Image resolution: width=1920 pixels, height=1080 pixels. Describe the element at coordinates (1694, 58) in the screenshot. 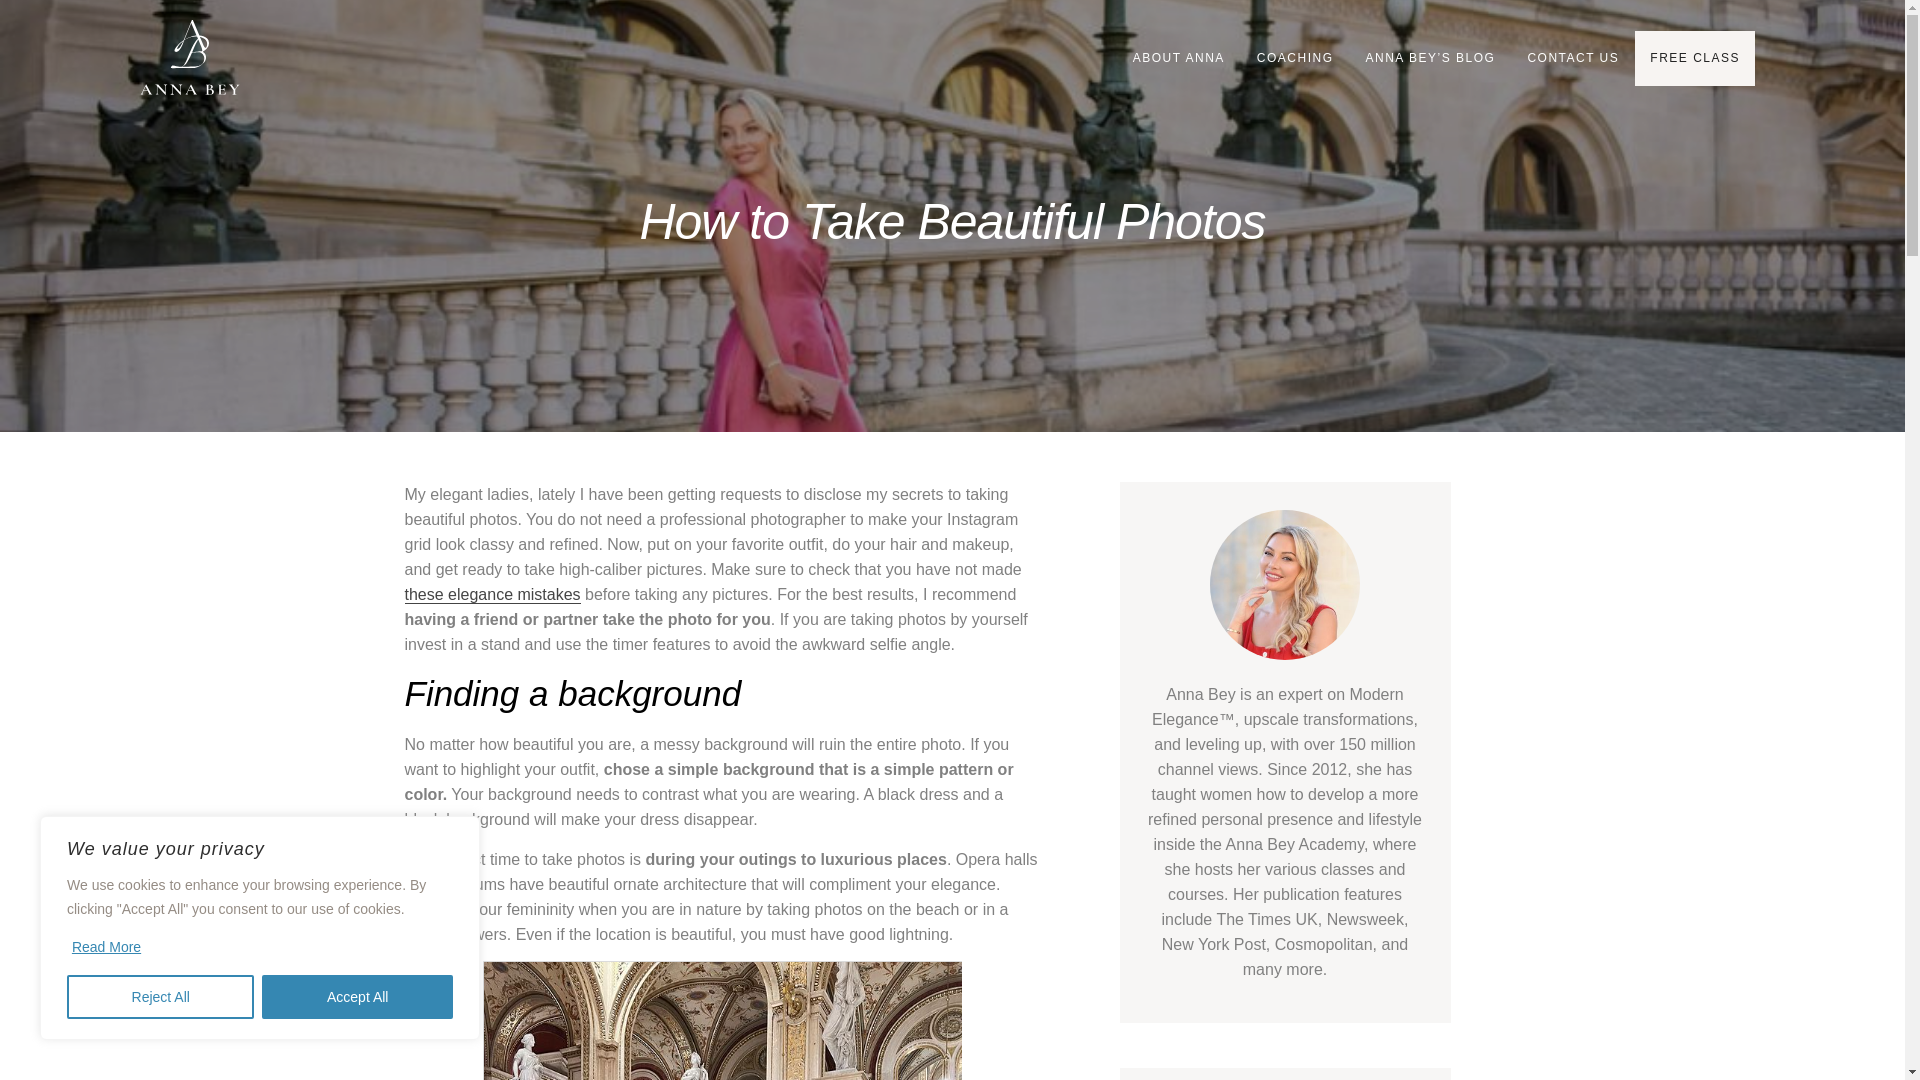

I see `FREE CLASS` at that location.